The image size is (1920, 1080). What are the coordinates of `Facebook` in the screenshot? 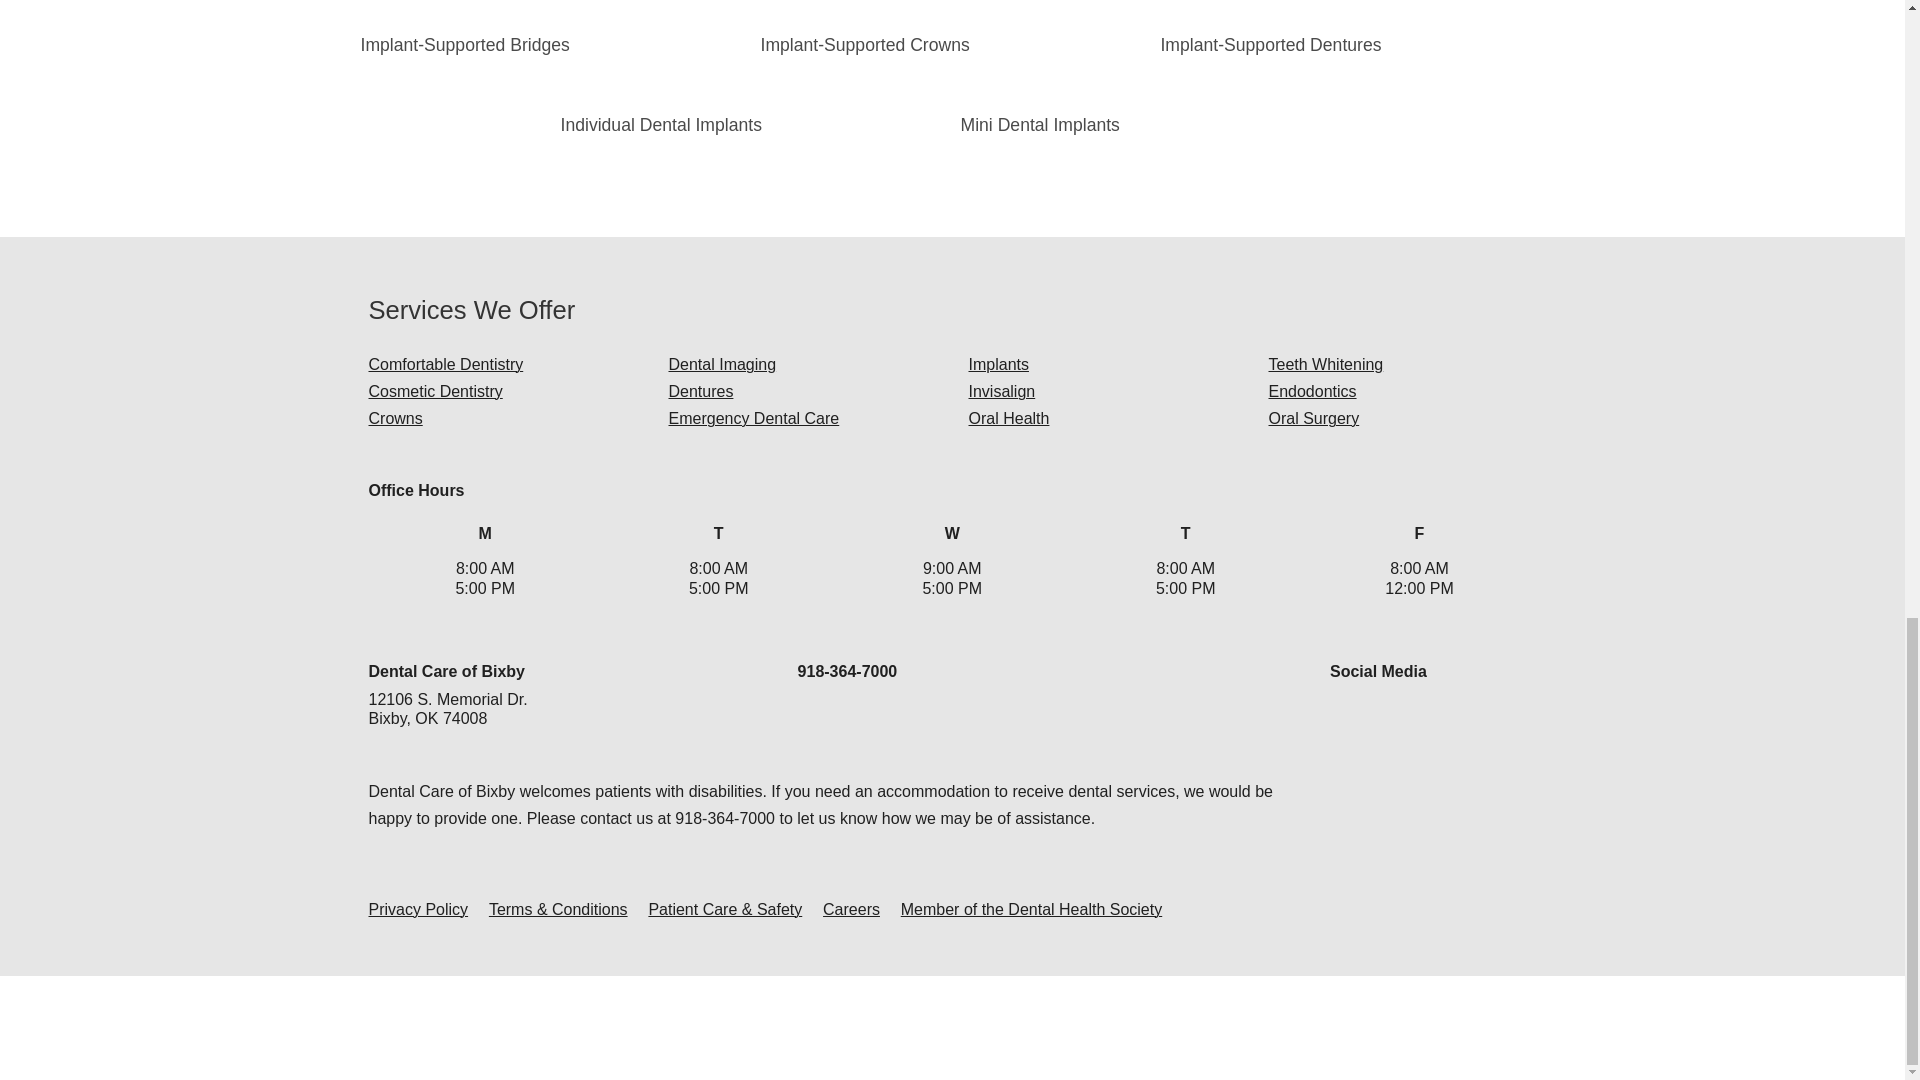 It's located at (1346, 716).